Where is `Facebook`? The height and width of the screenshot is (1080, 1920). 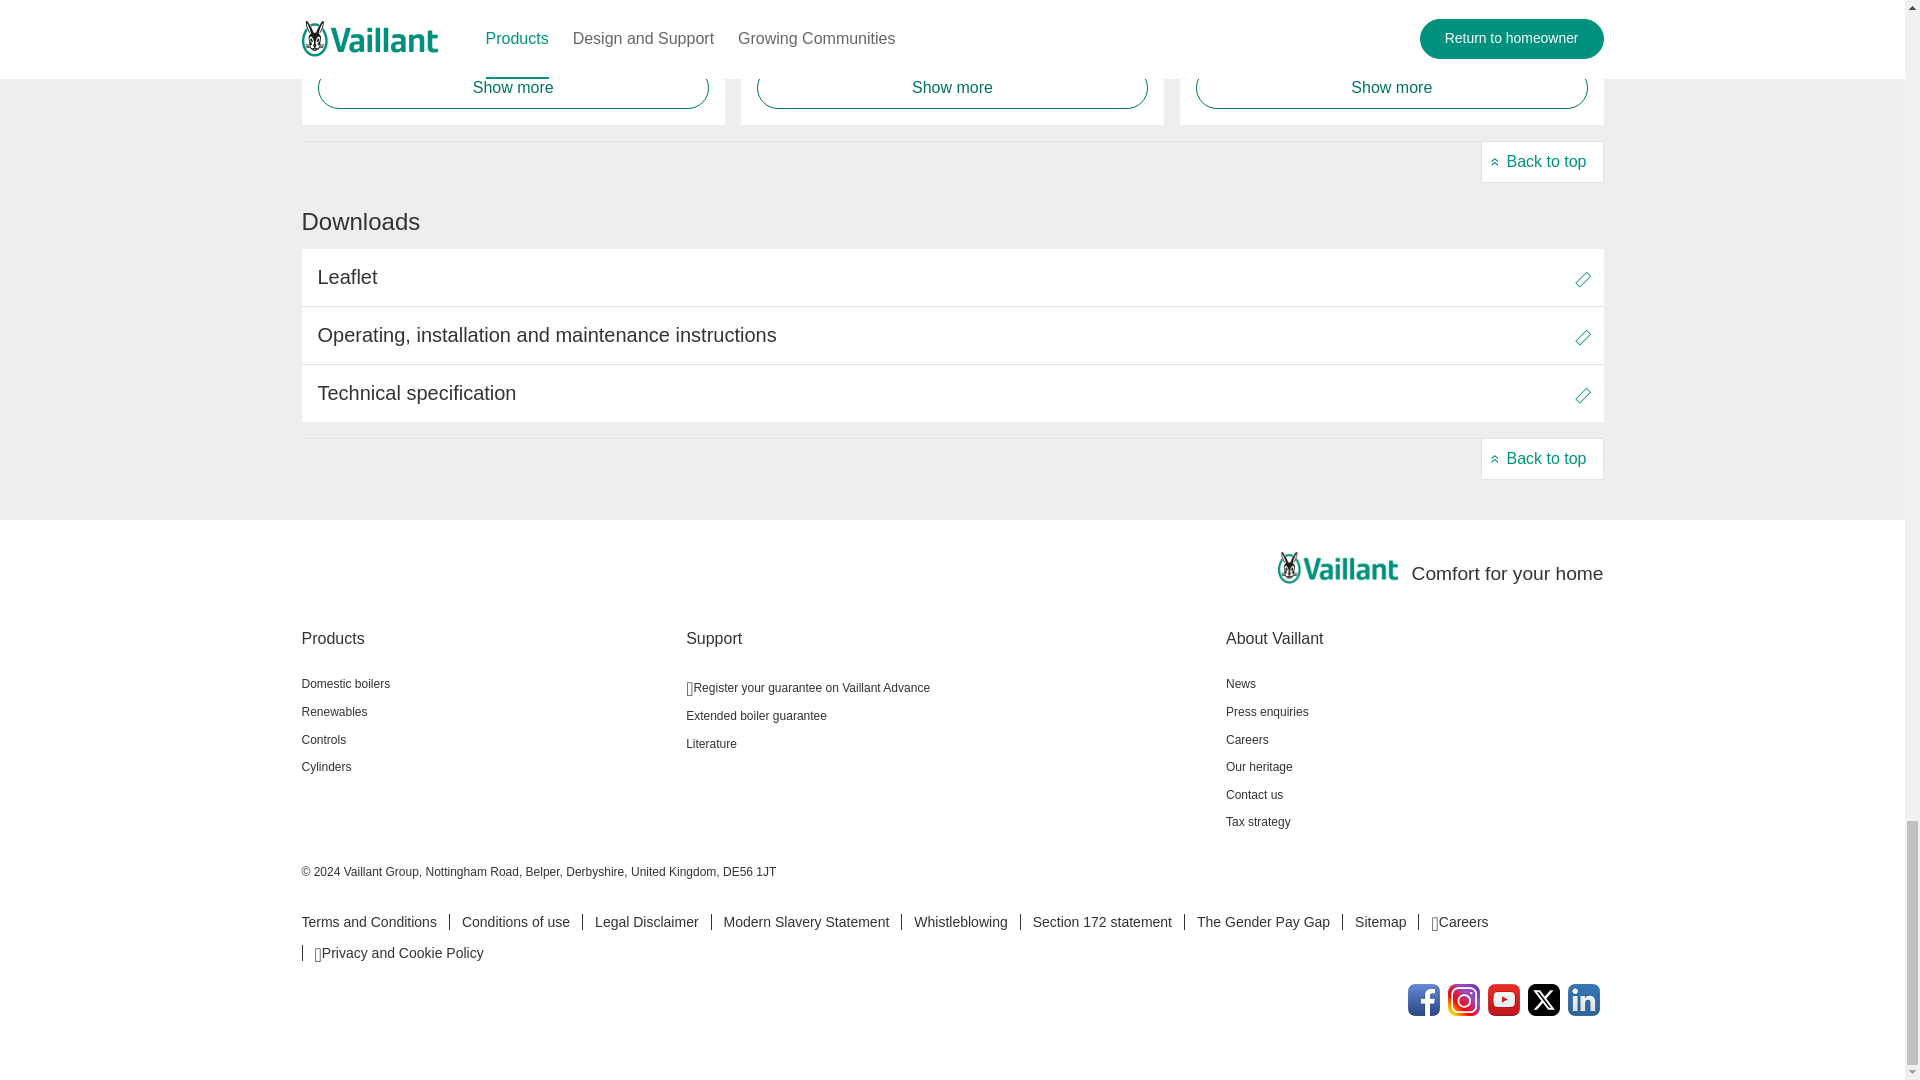 Facebook is located at coordinates (1424, 1000).